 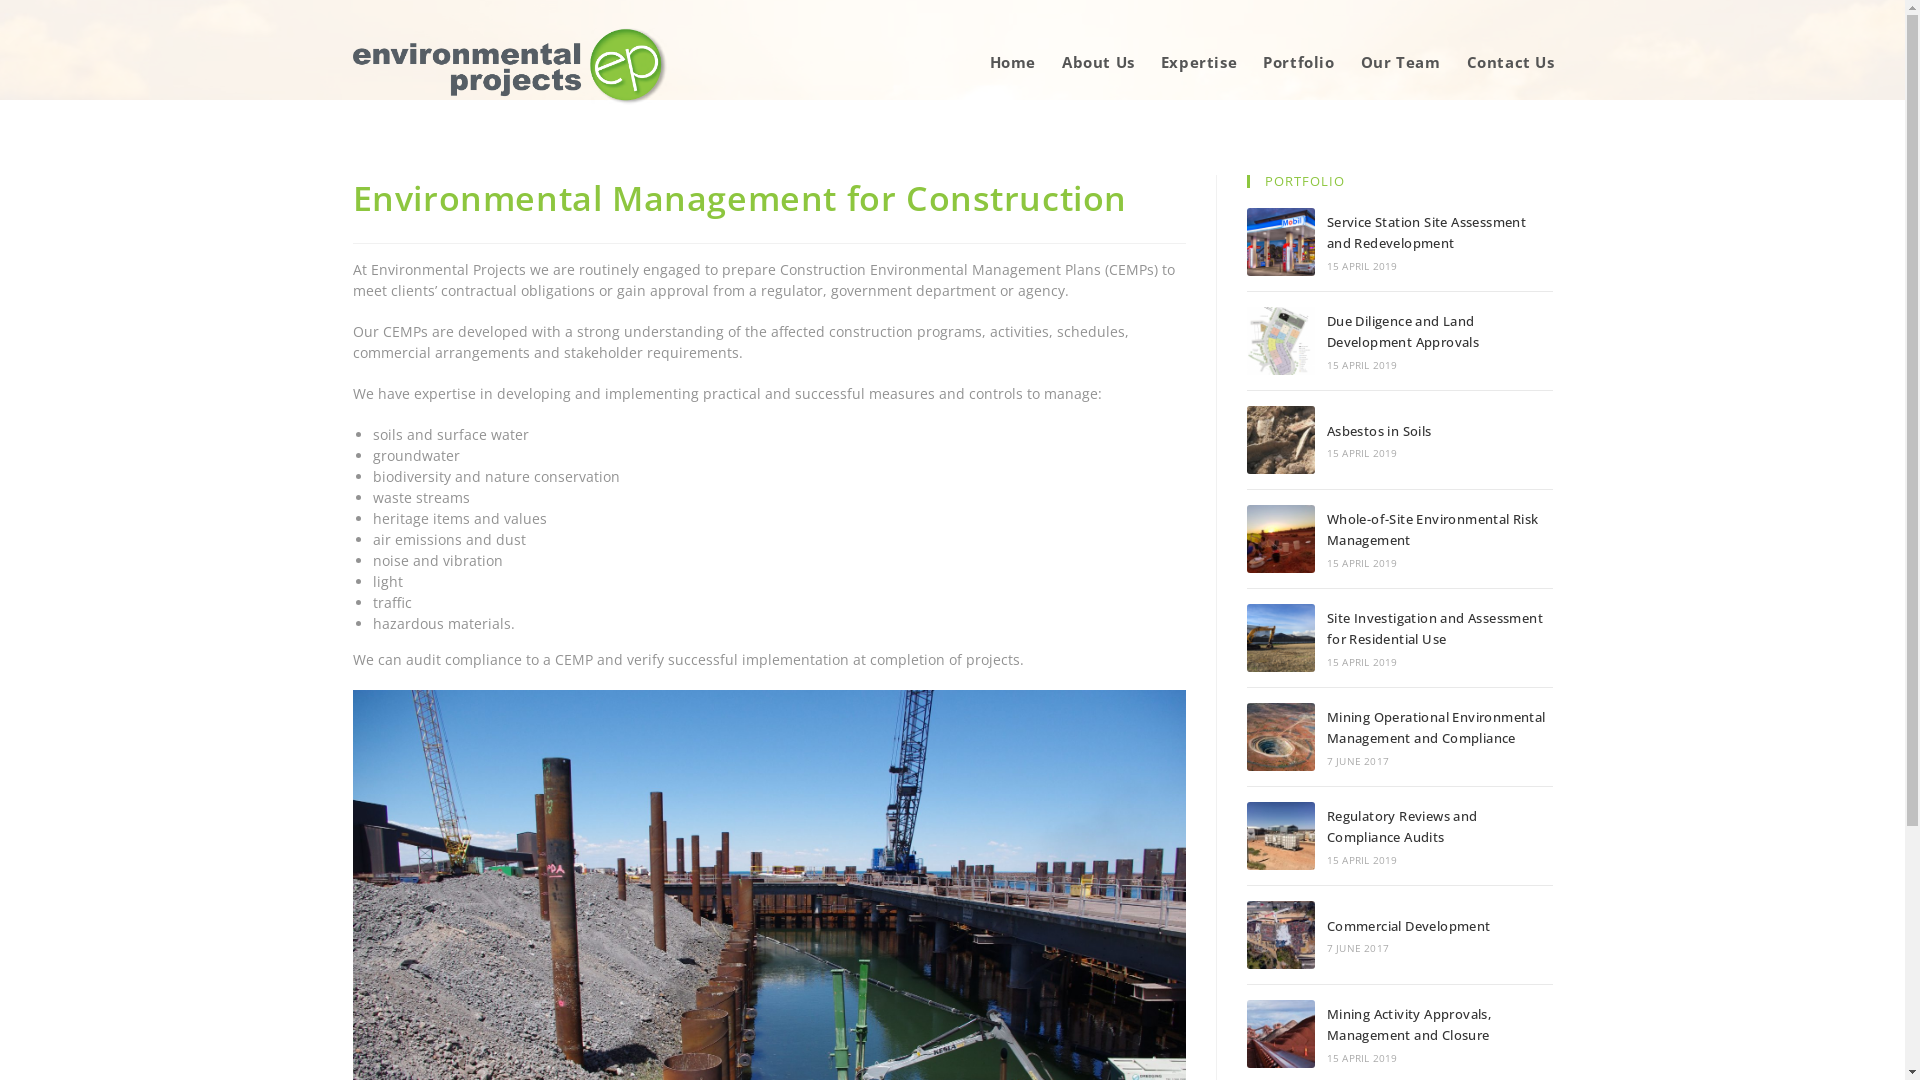 I want to click on Home, so click(x=1013, y=62).